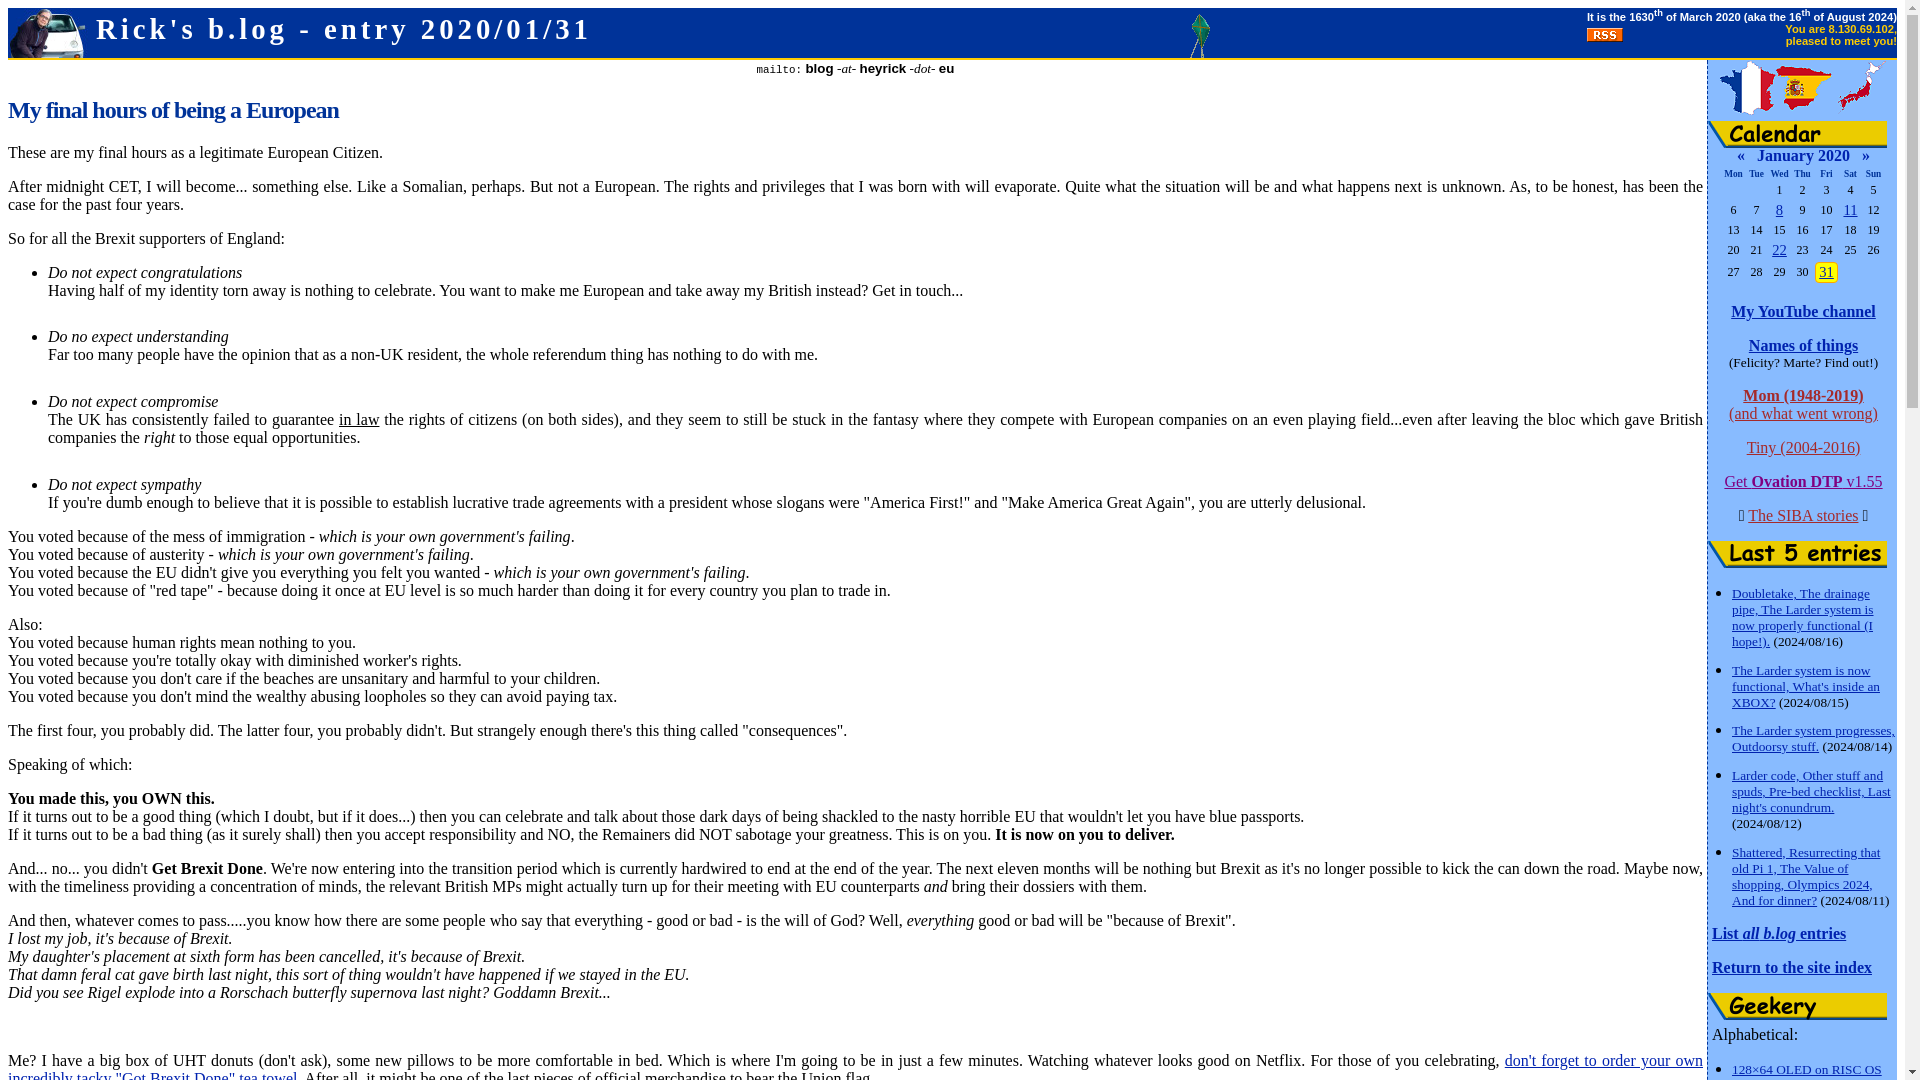 The width and height of the screenshot is (1920, 1080). I want to click on Last 5 entries, so click(1798, 554).